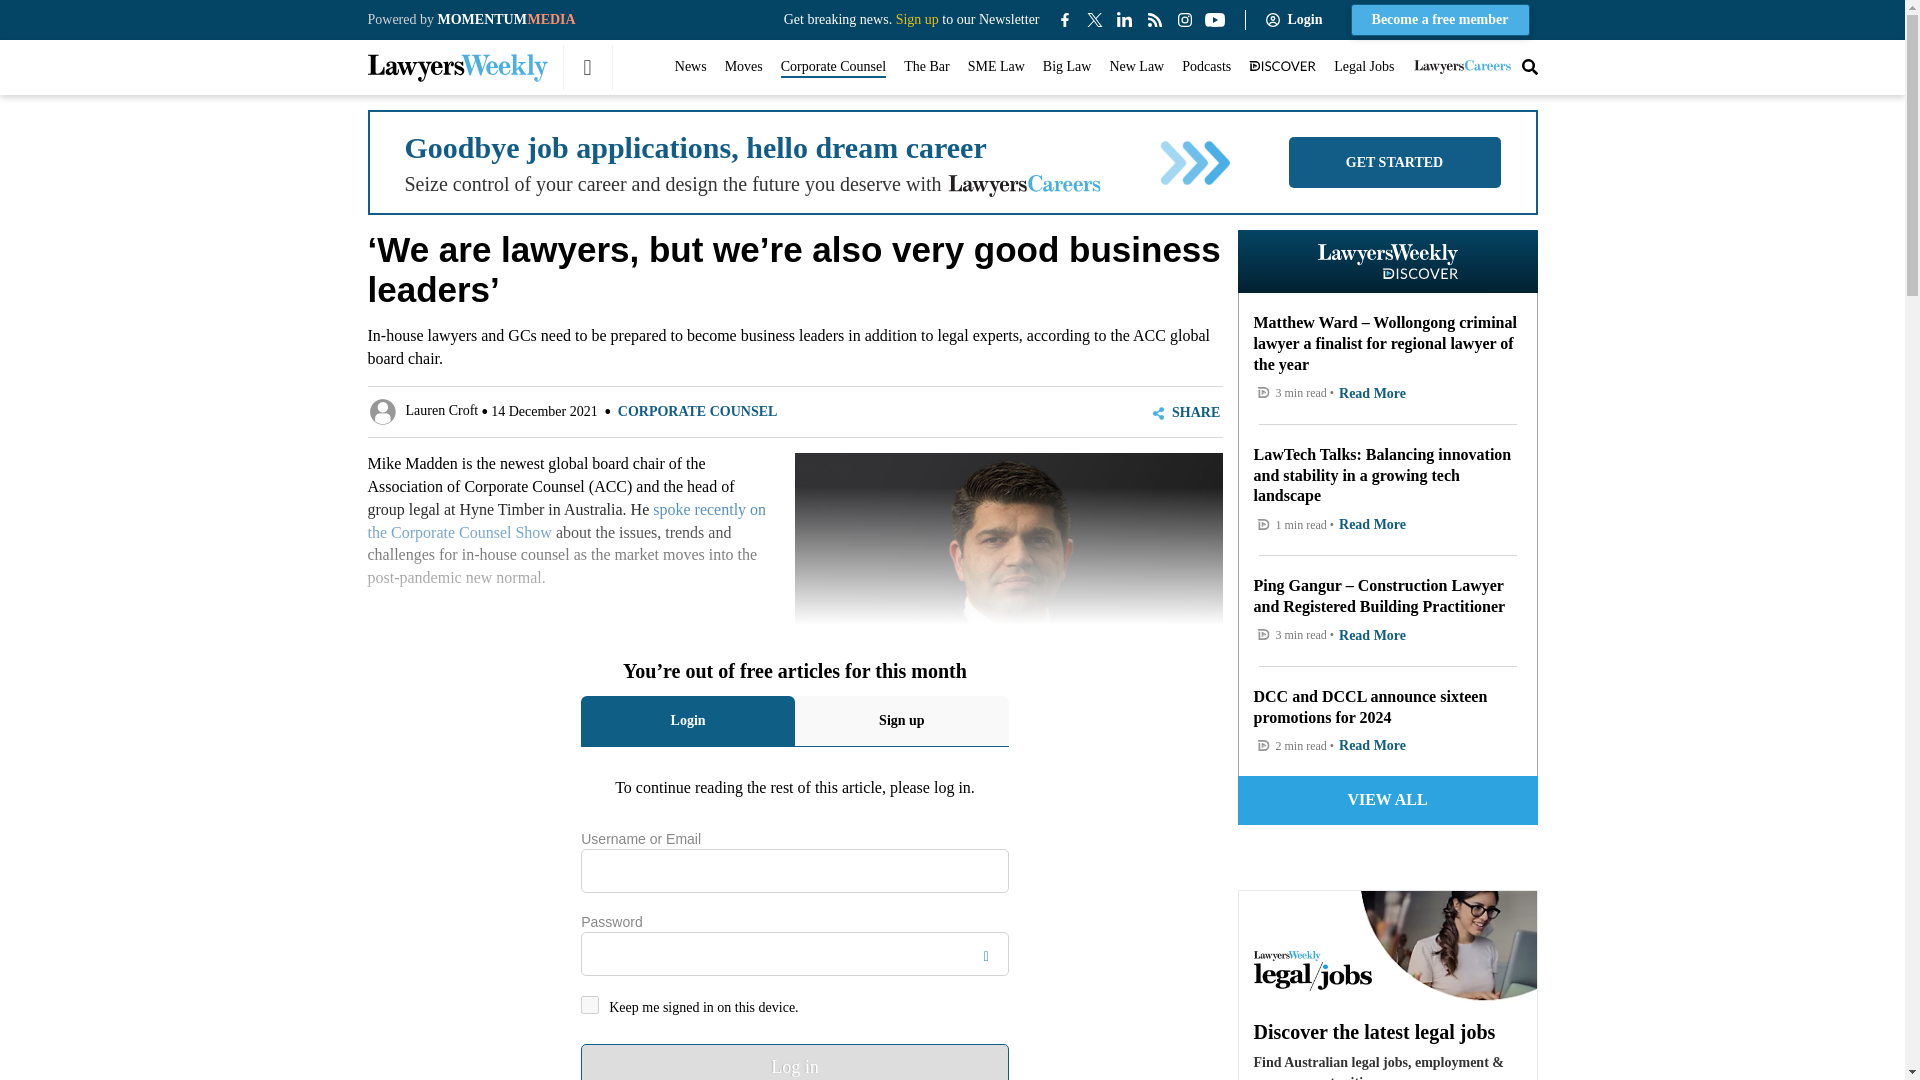  I want to click on Sign up, so click(917, 19).